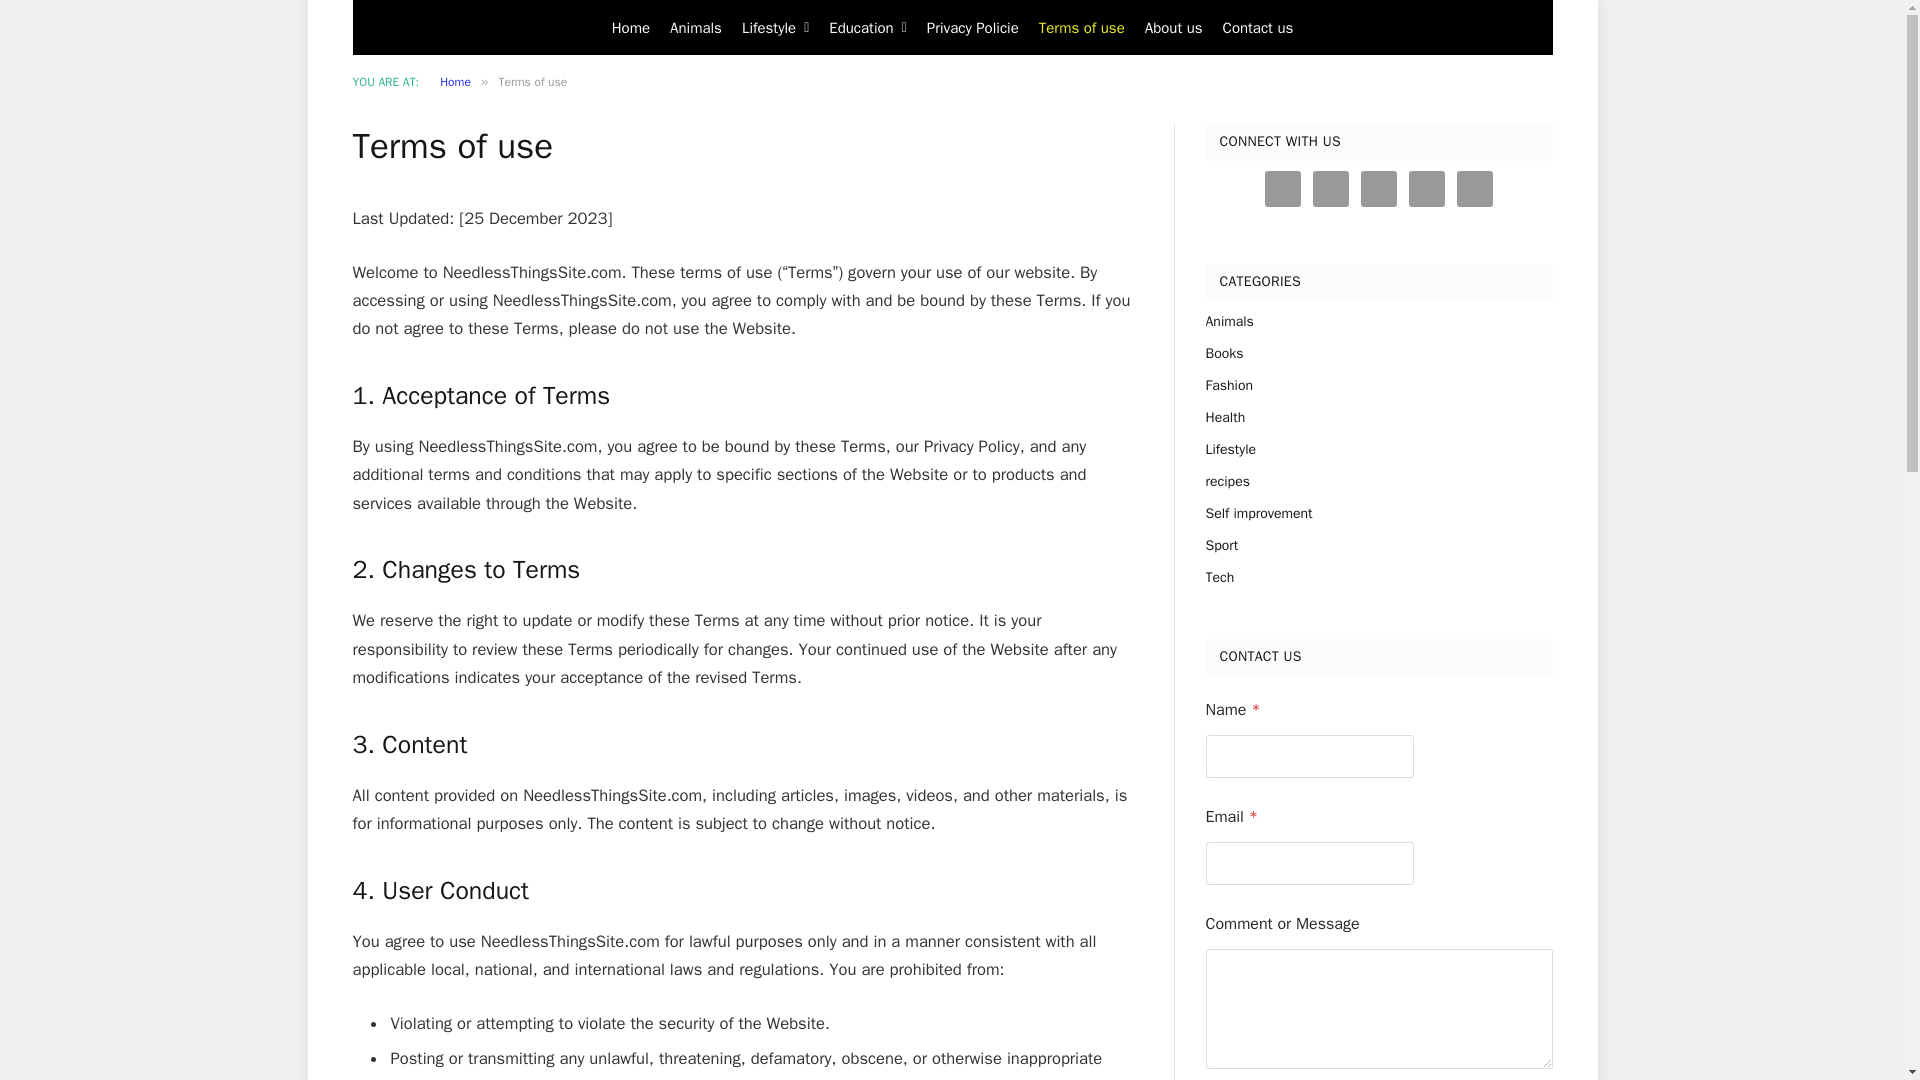  Describe the element at coordinates (1224, 353) in the screenshot. I see `Books` at that location.